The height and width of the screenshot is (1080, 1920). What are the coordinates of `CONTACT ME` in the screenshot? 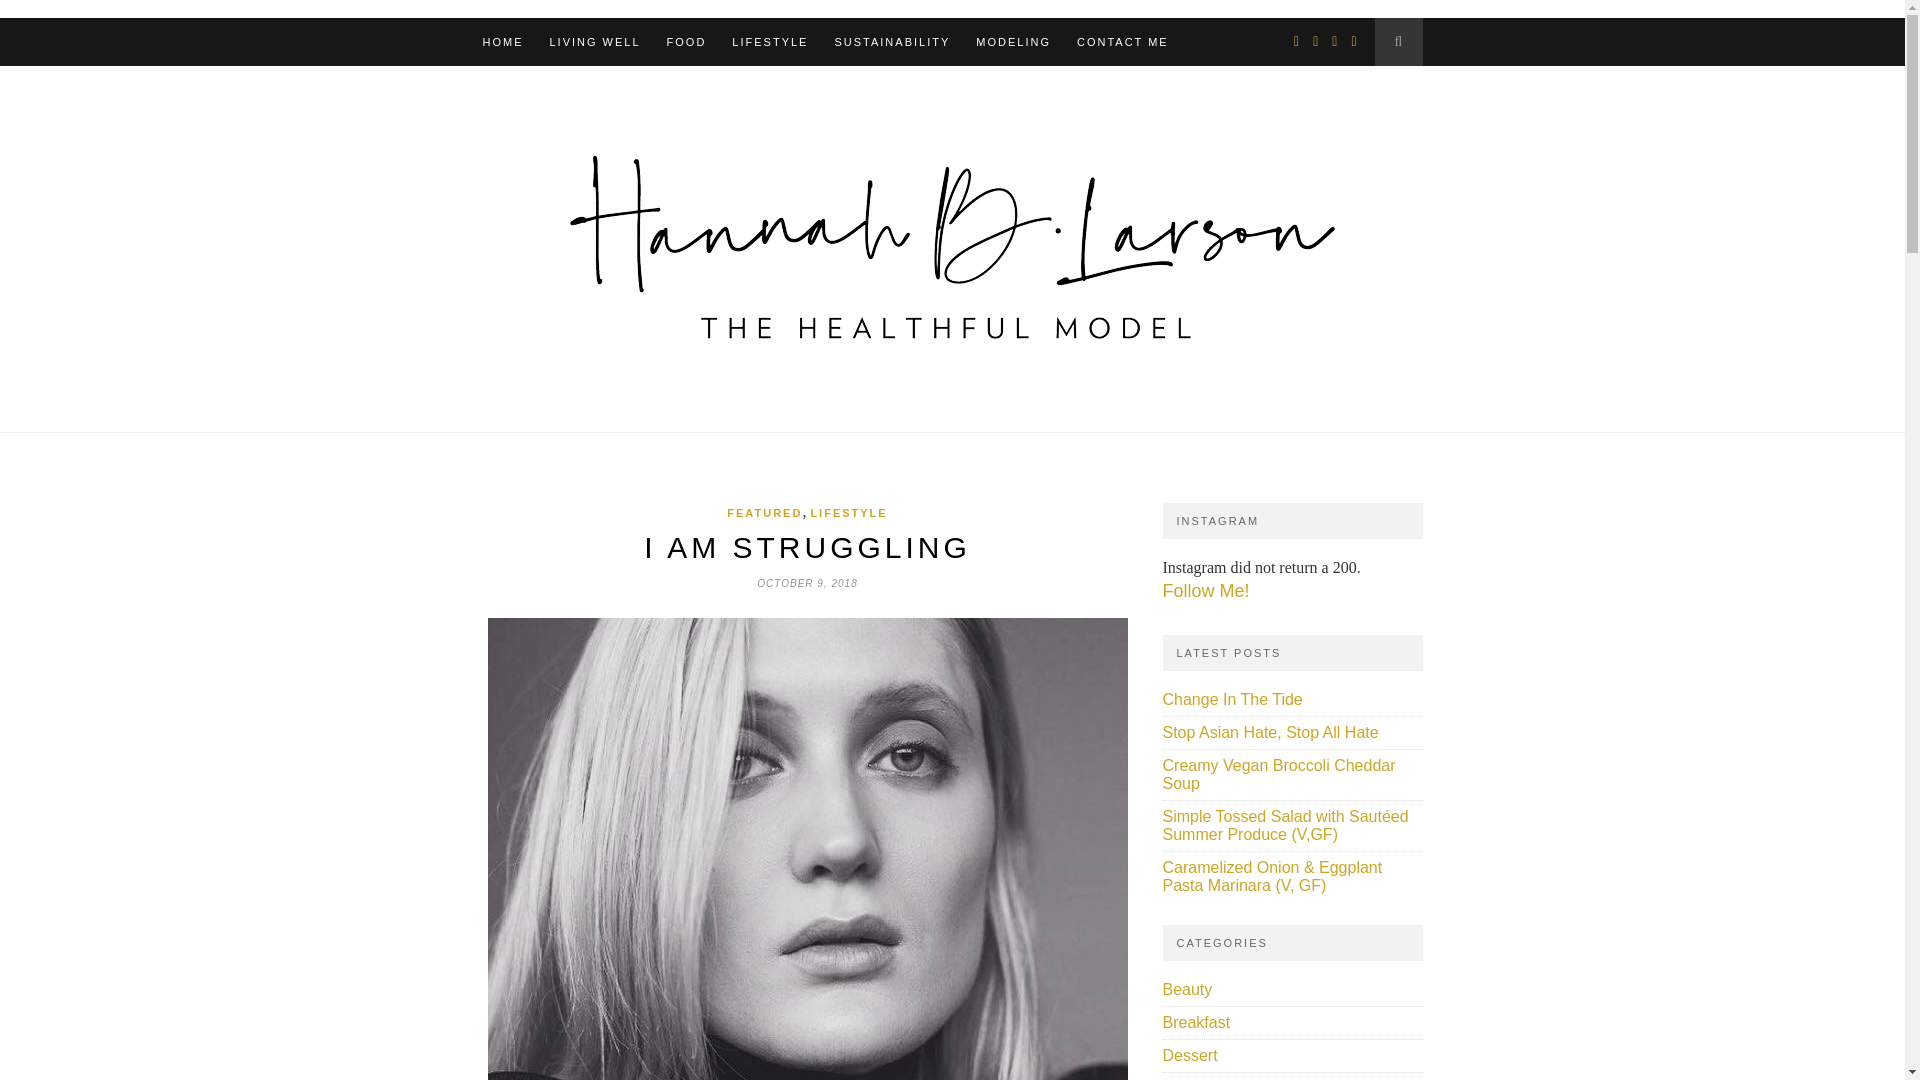 It's located at (1123, 42).